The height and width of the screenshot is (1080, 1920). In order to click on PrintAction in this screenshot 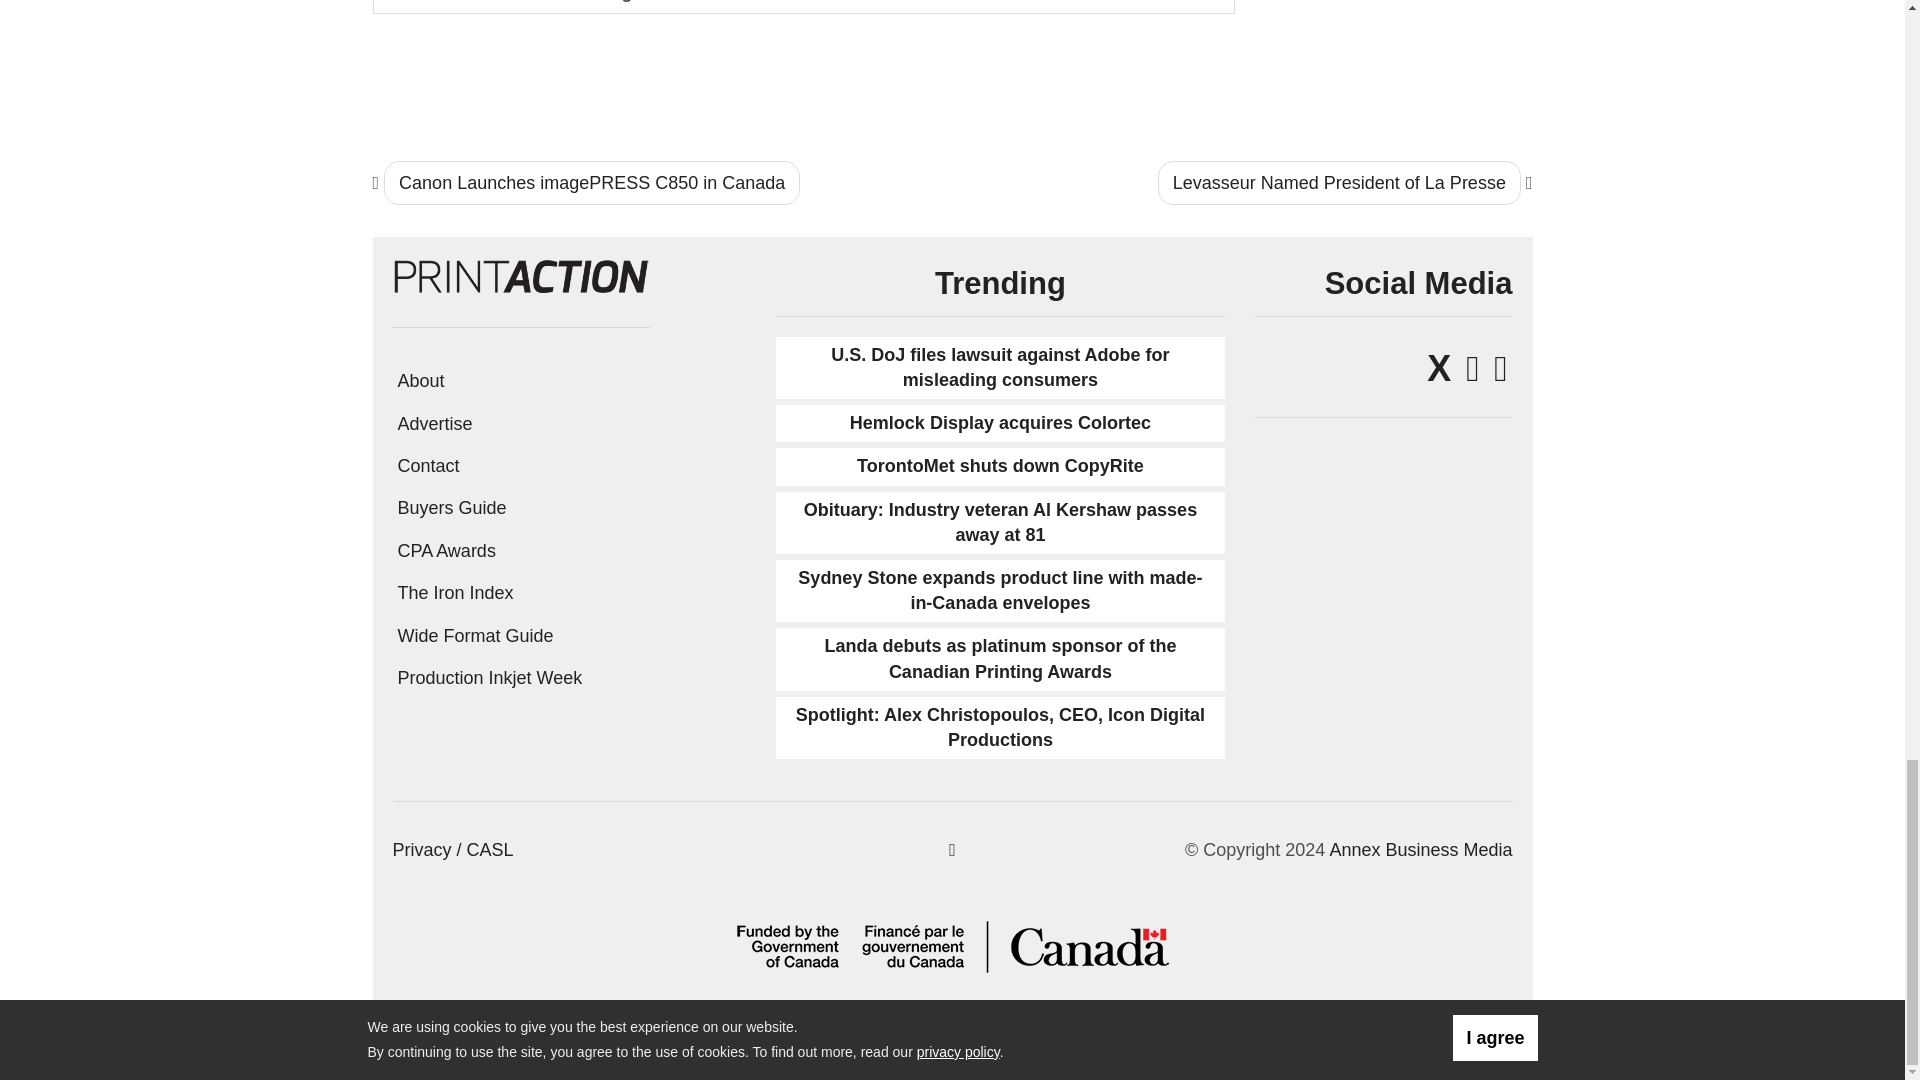, I will do `click(520, 274)`.